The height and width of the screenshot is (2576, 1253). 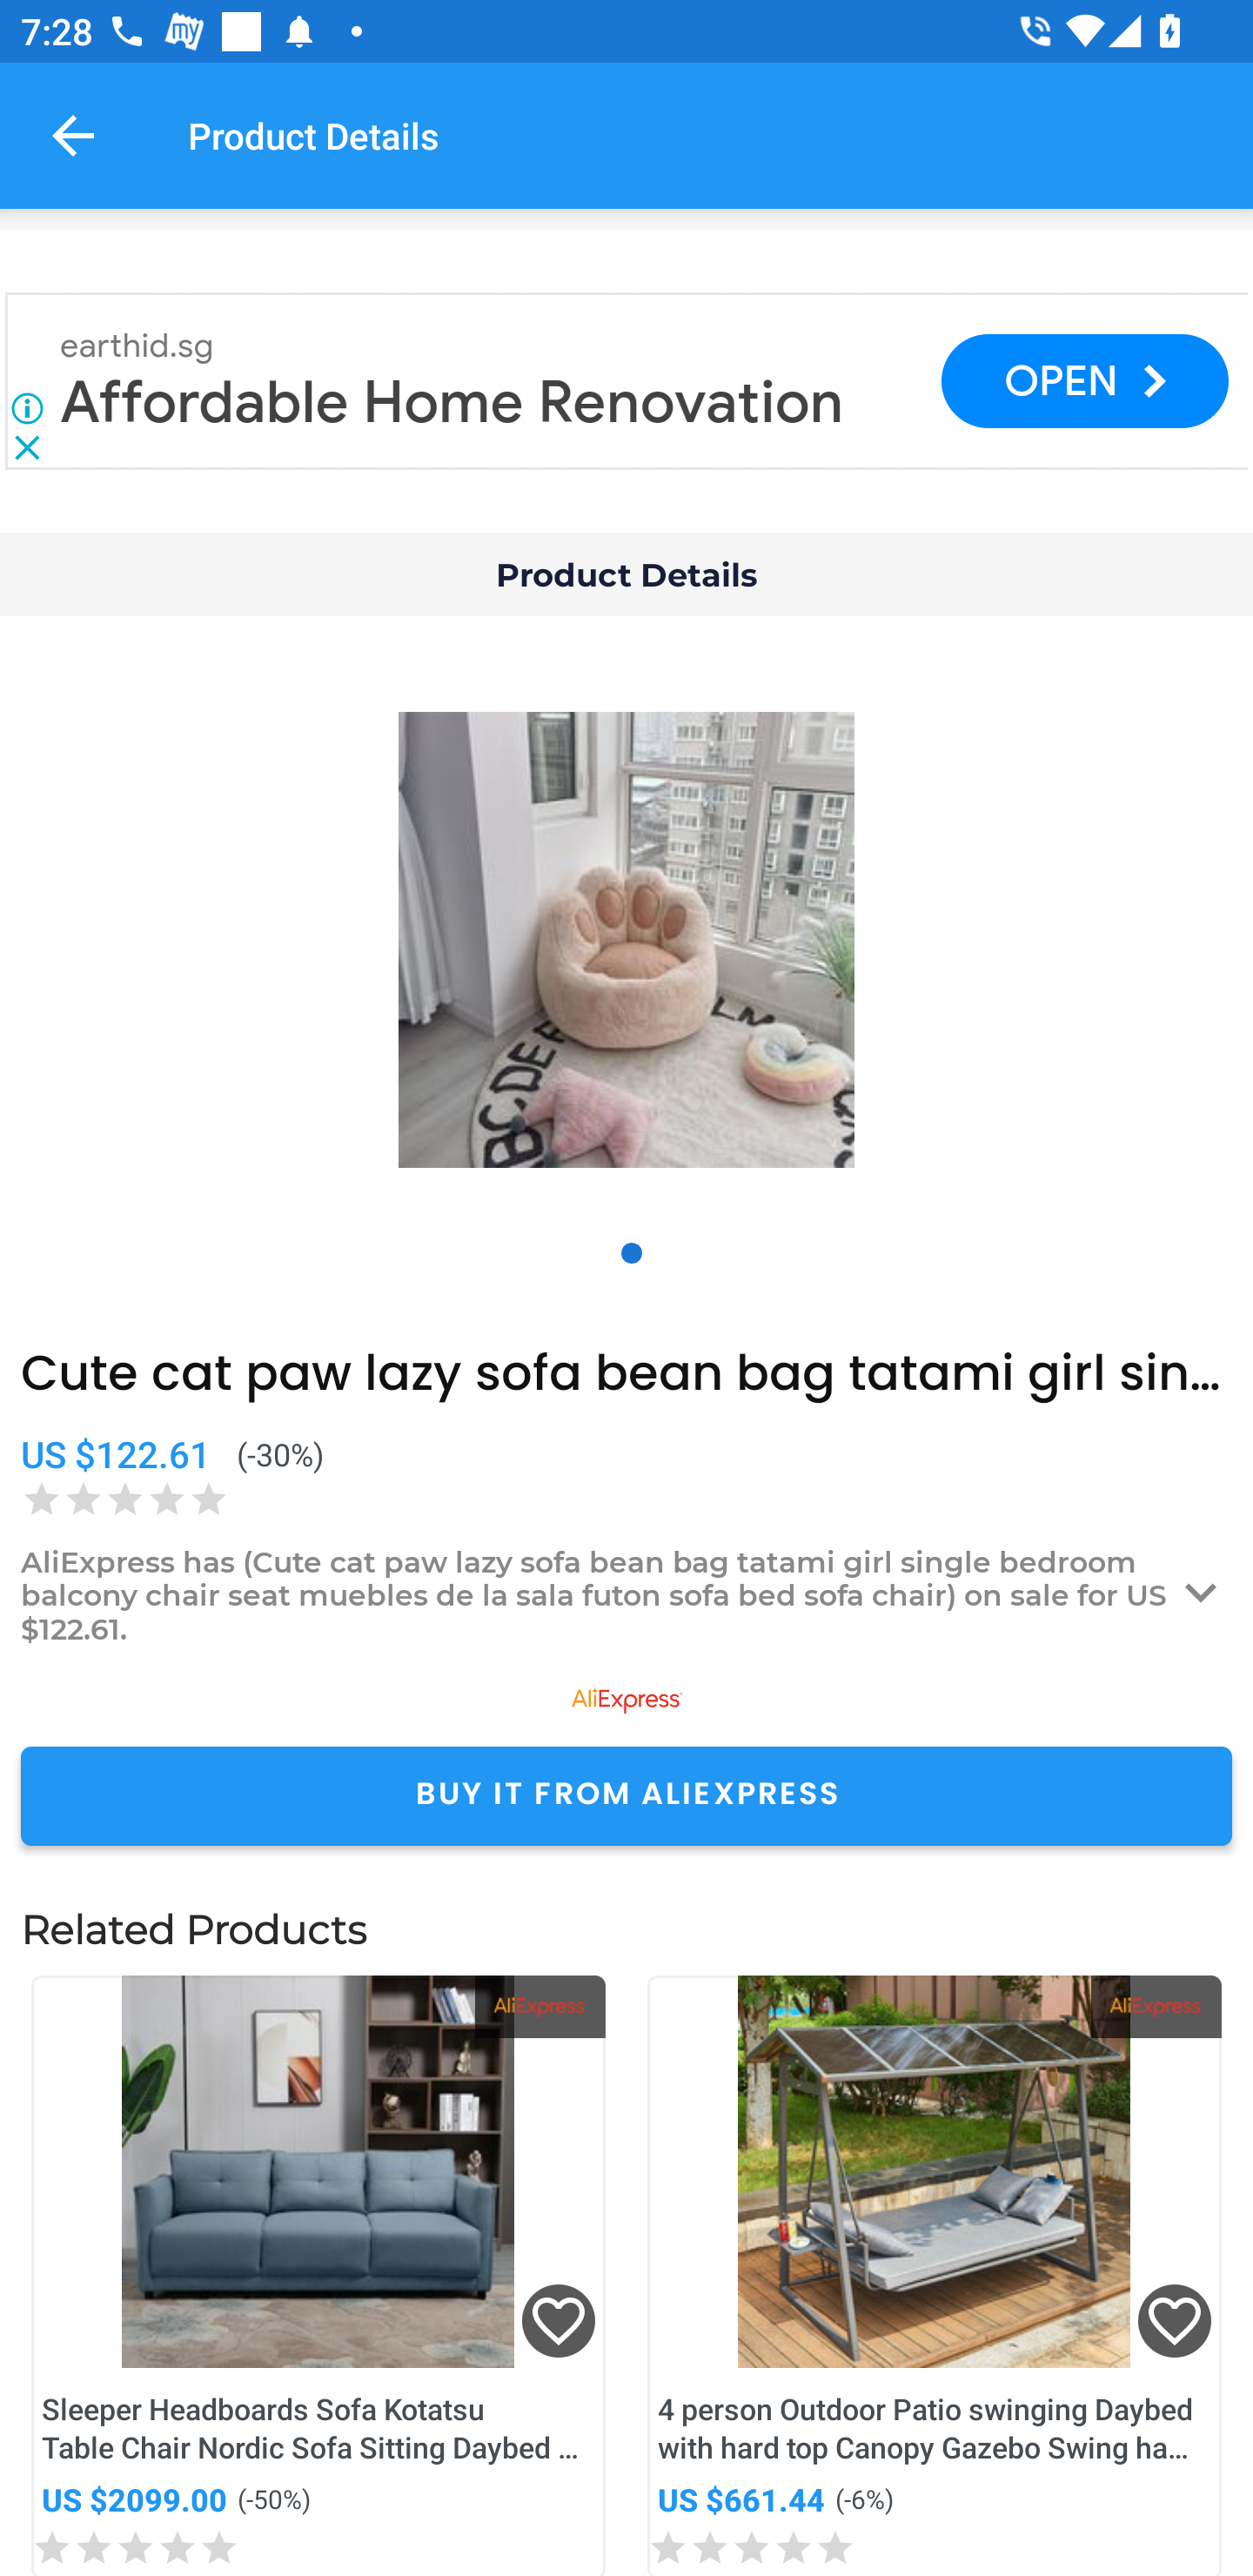 What do you see at coordinates (137, 346) in the screenshot?
I see `earthid.sg` at bounding box center [137, 346].